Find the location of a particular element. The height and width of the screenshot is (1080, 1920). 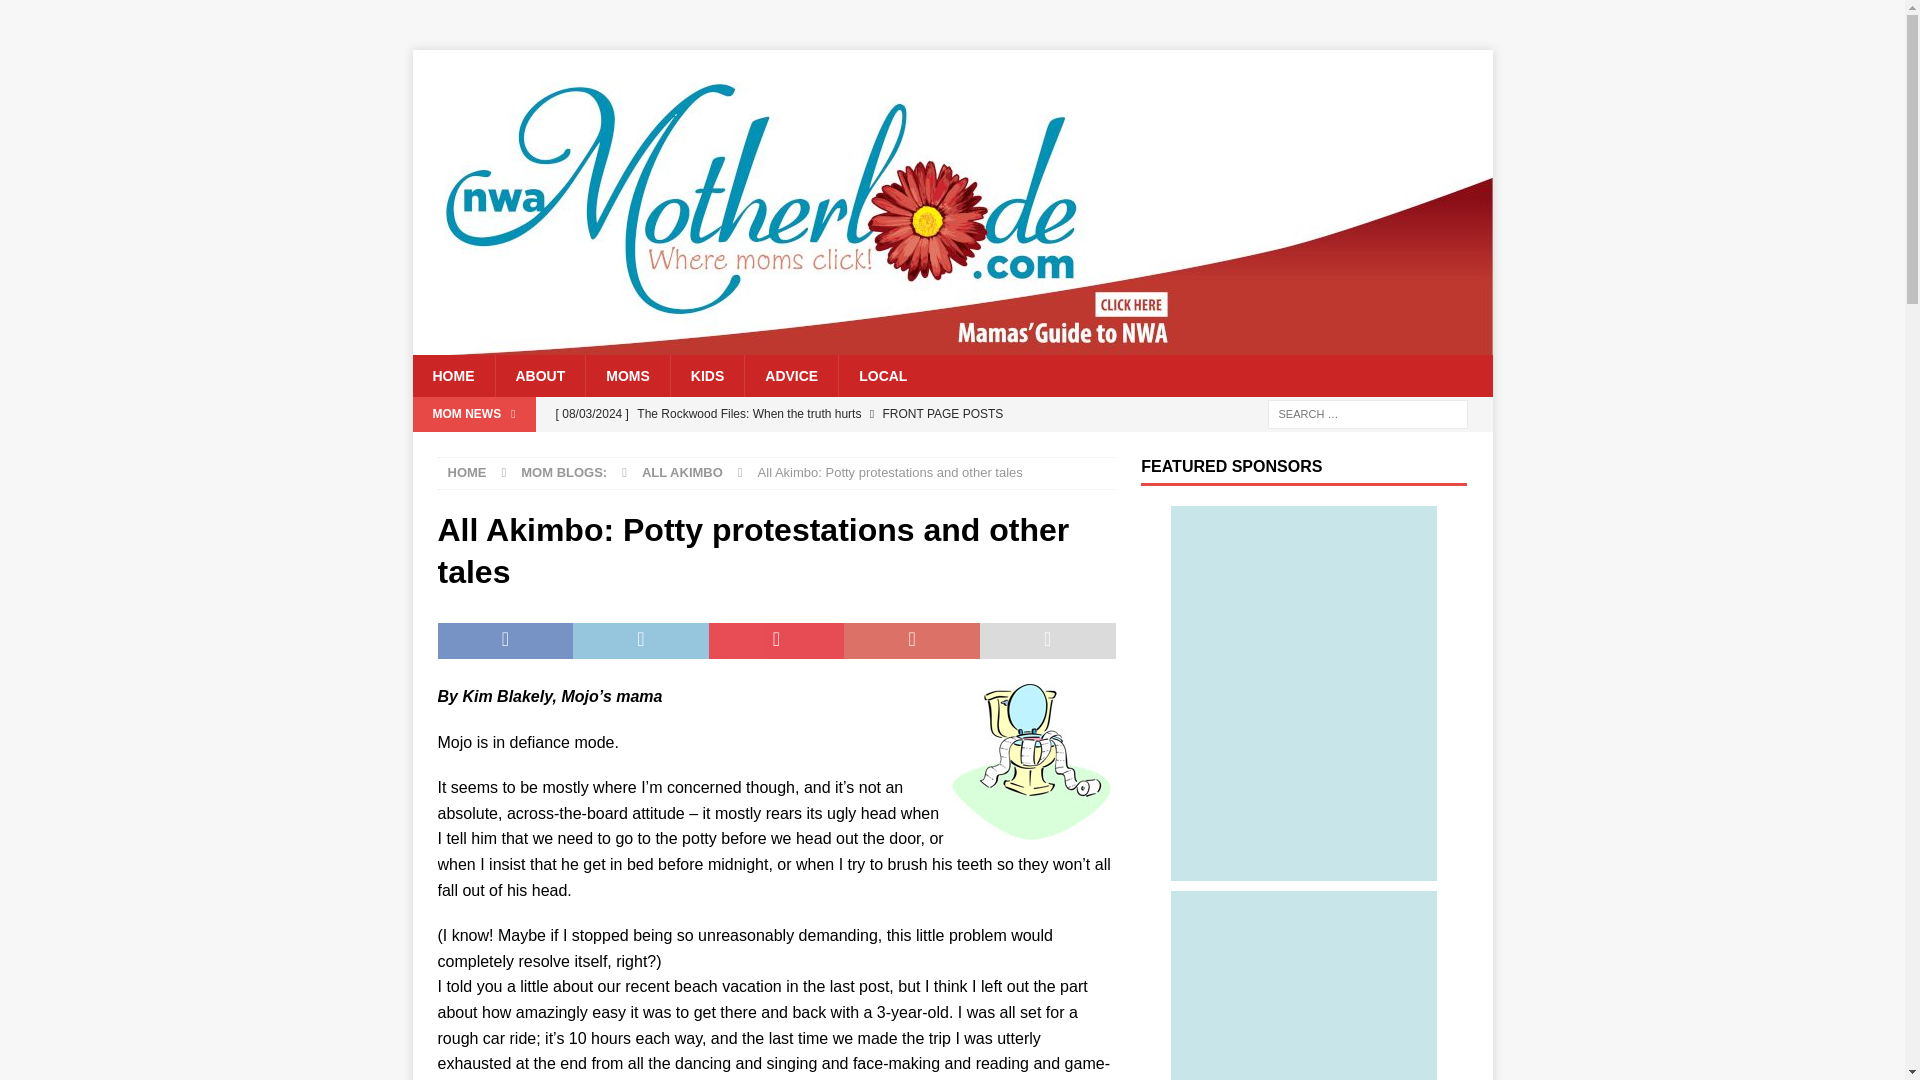

HOME is located at coordinates (467, 472).